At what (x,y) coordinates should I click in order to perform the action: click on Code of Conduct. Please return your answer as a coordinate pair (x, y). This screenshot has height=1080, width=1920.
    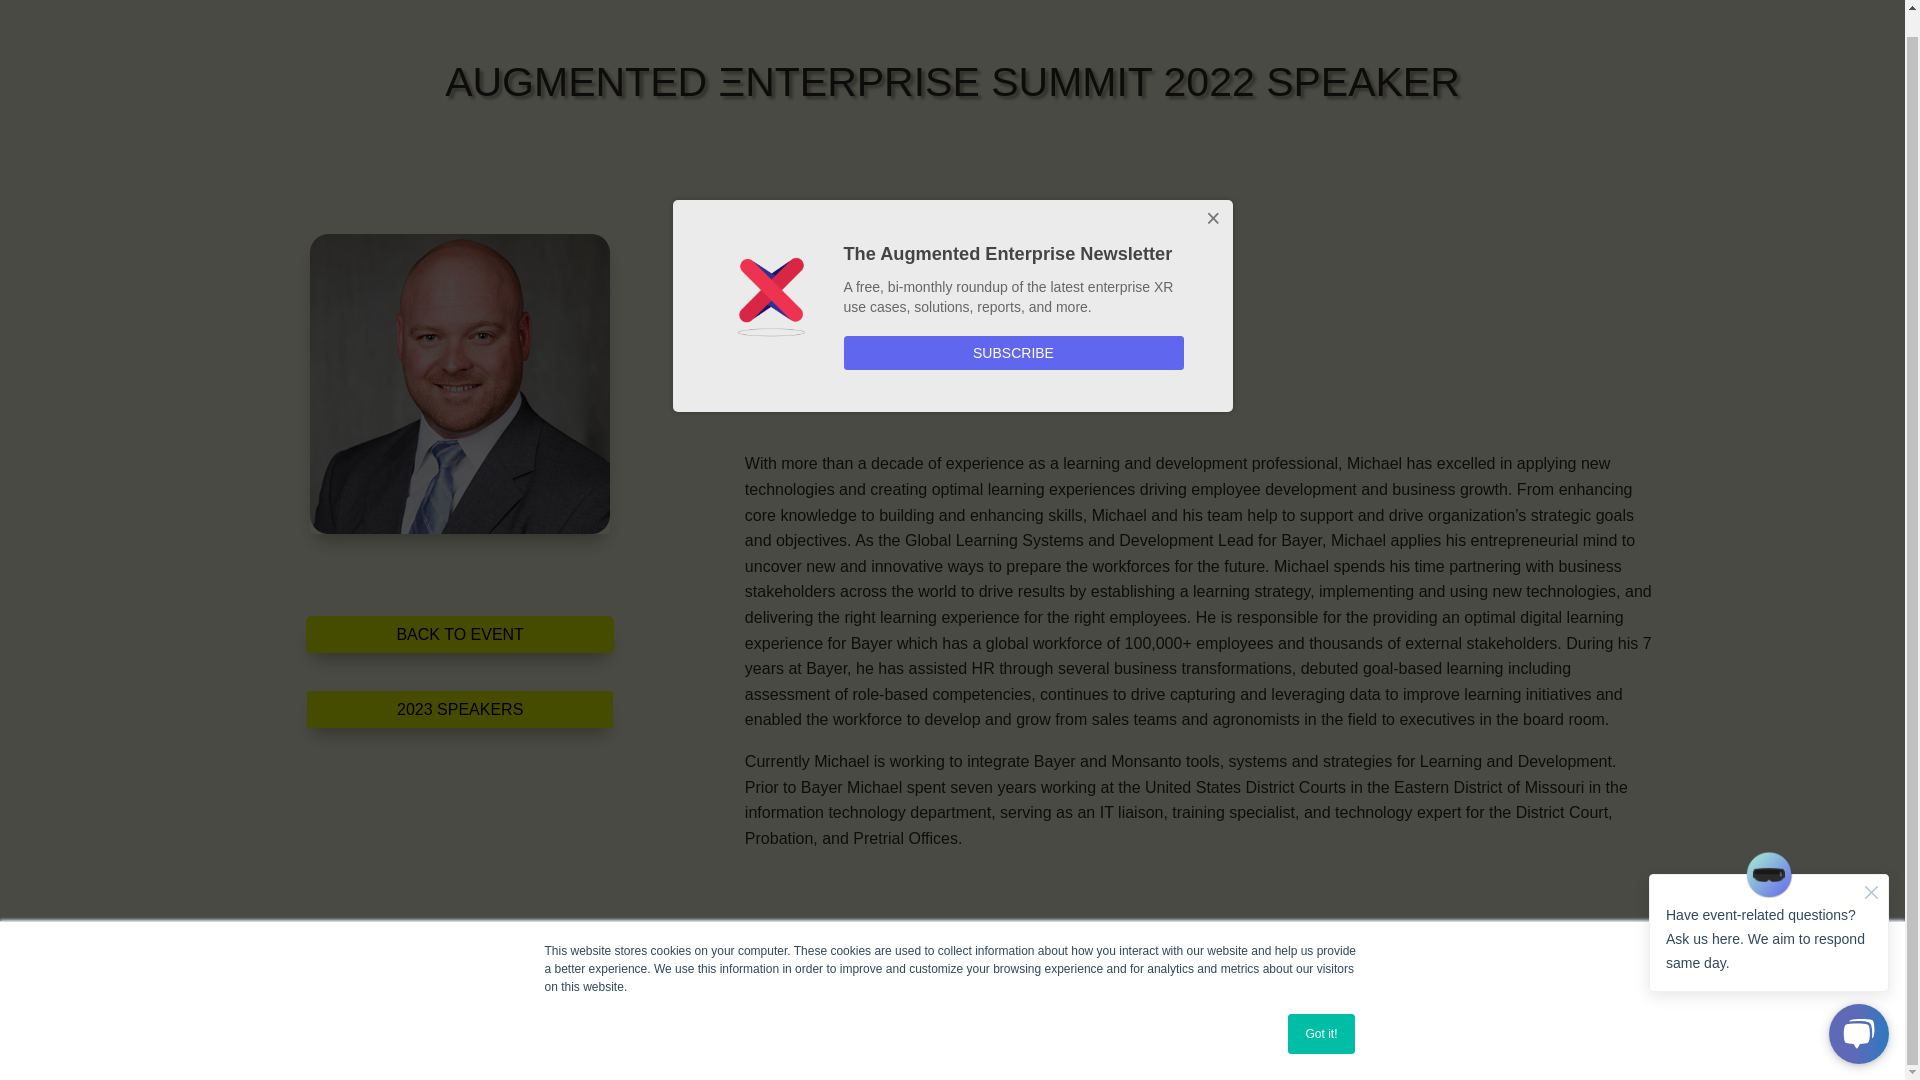
    Looking at the image, I should click on (712, 1033).